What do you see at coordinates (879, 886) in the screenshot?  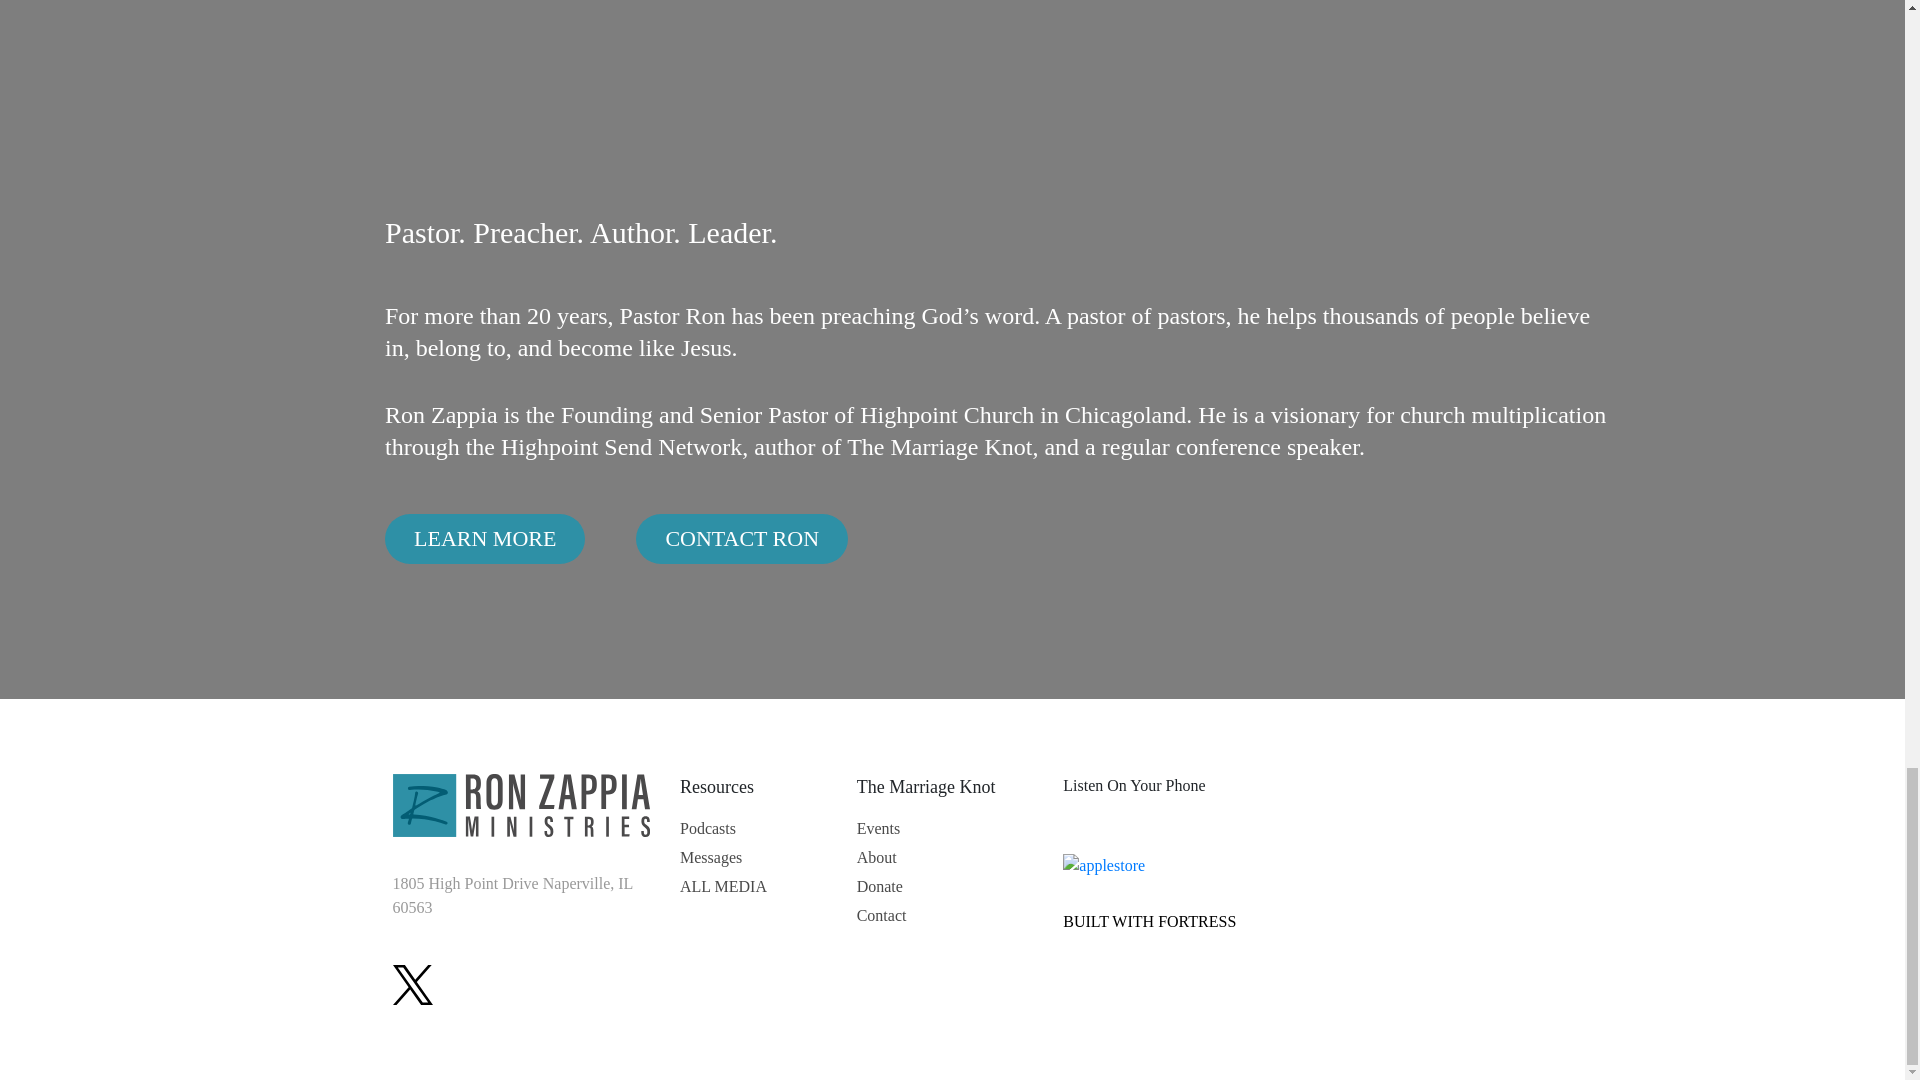 I see `Donate` at bounding box center [879, 886].